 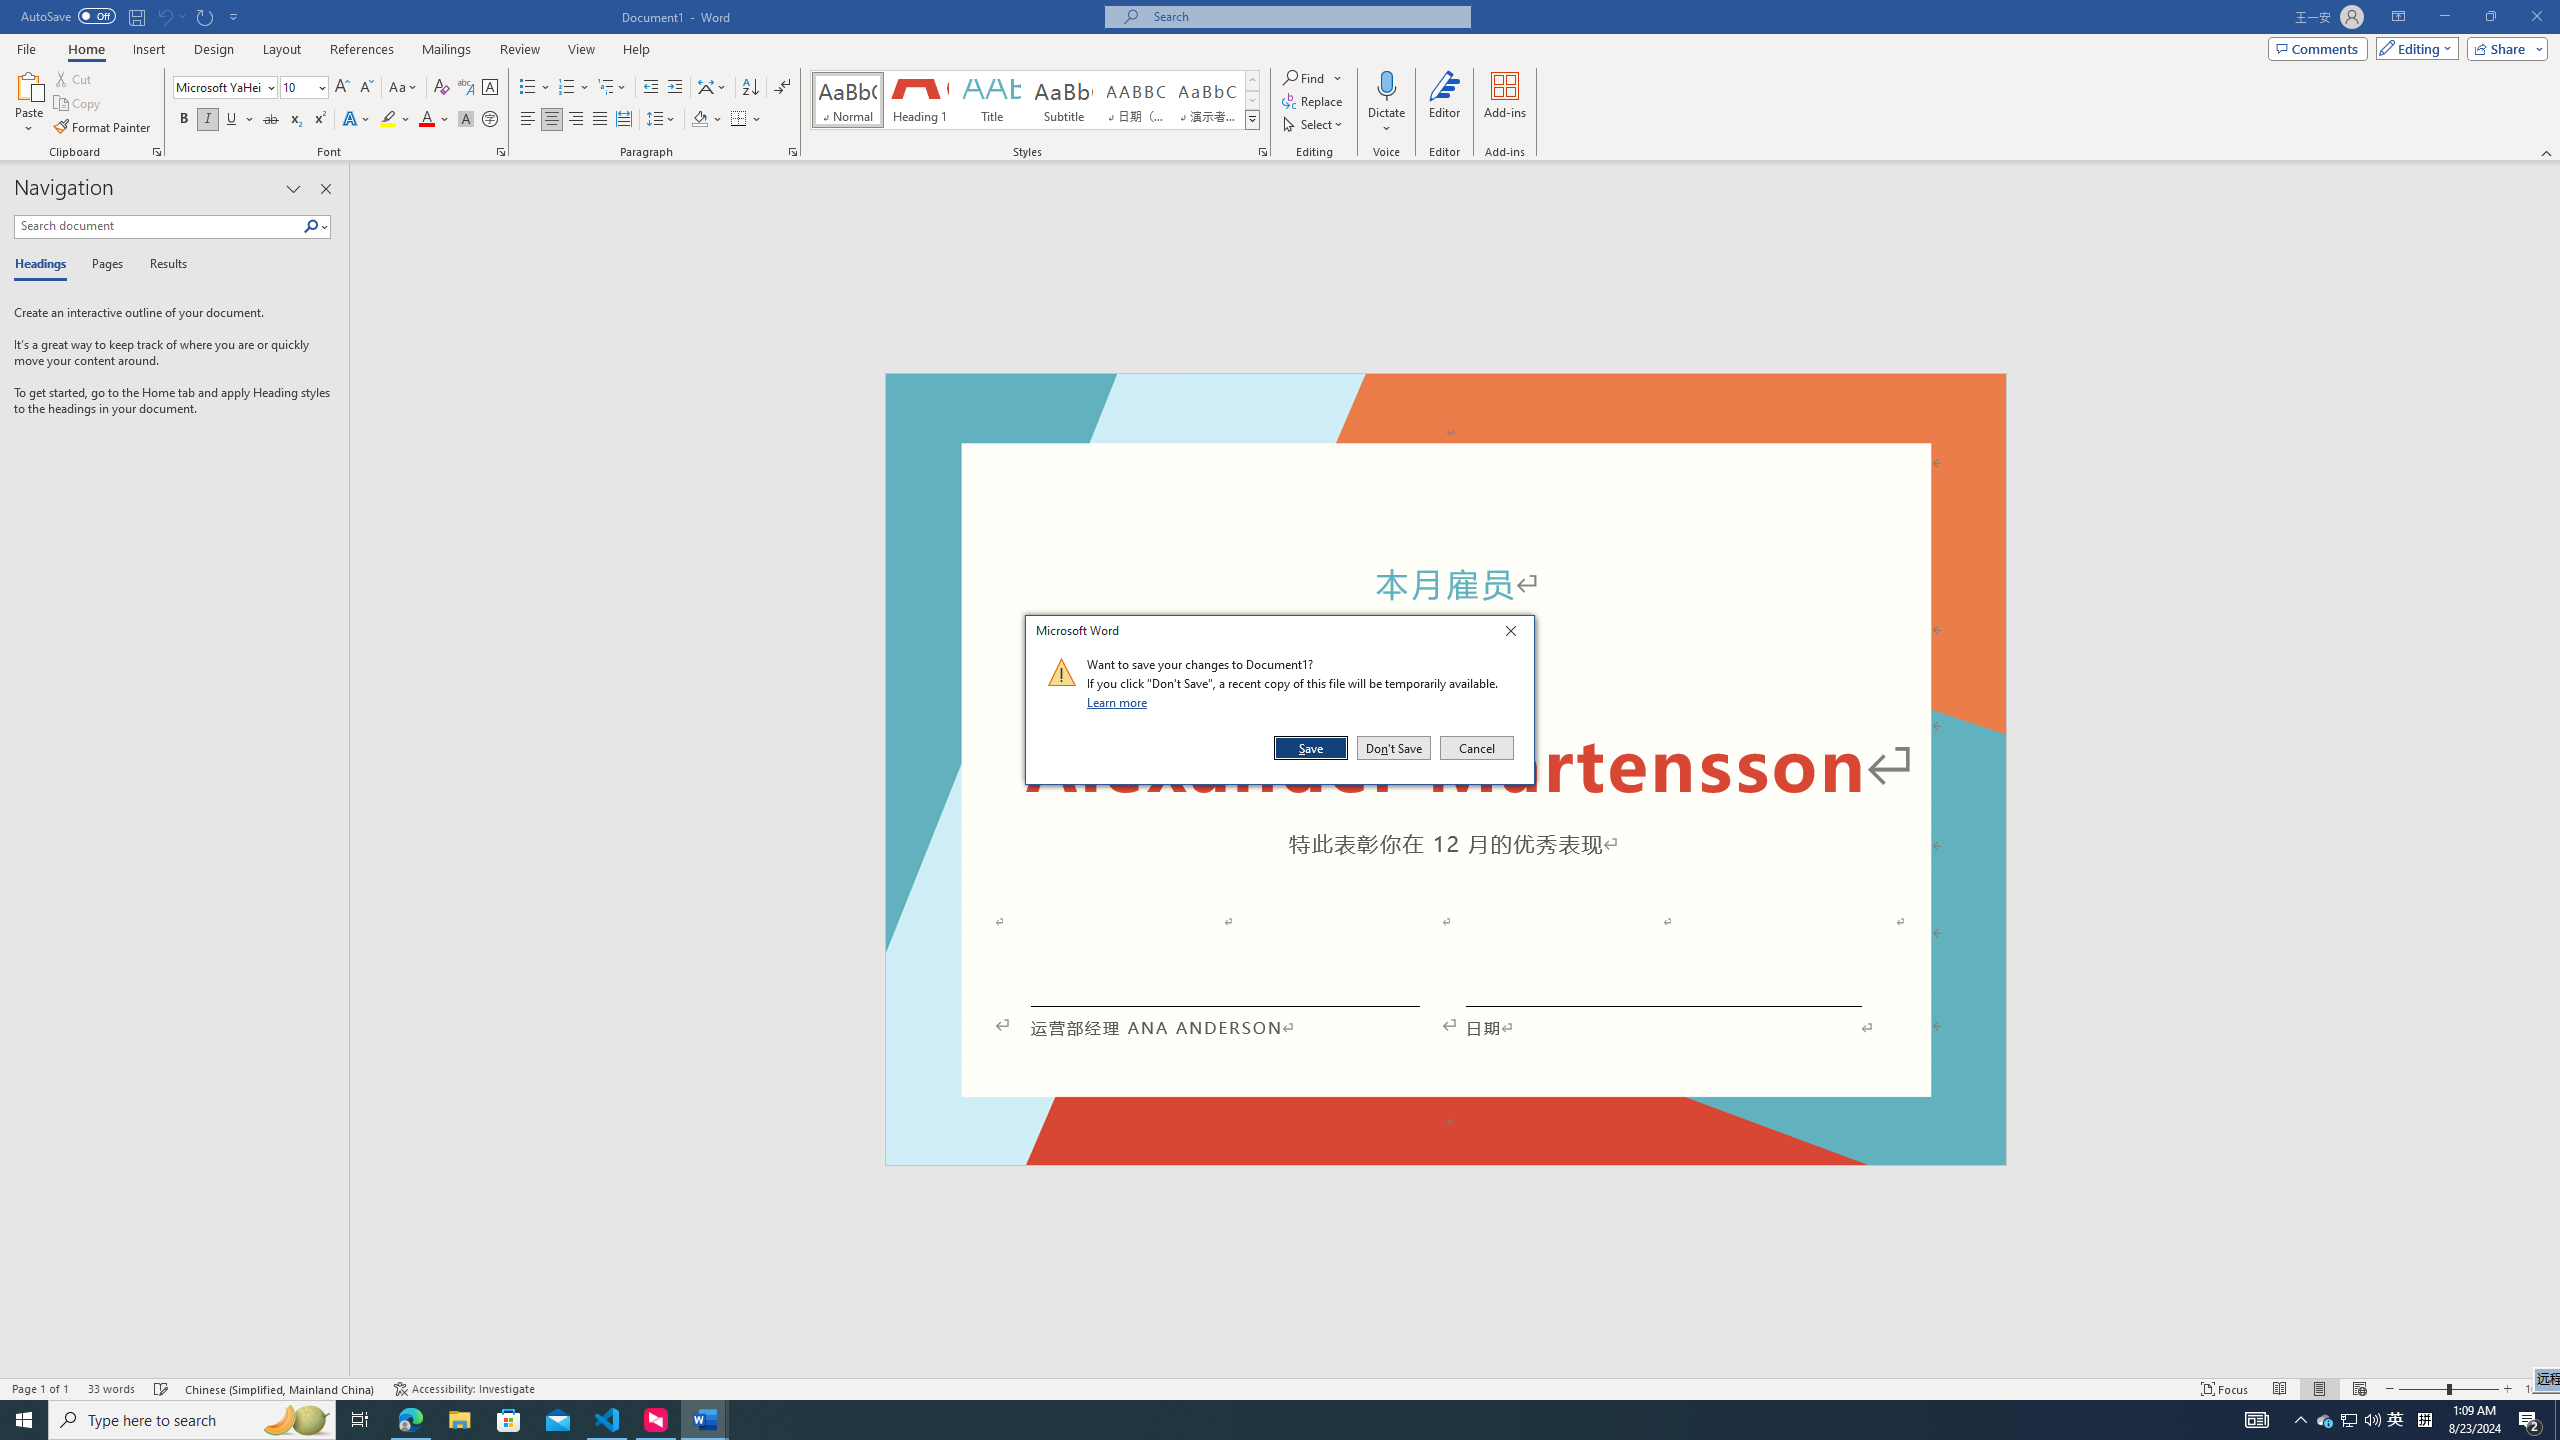 What do you see at coordinates (326, 189) in the screenshot?
I see `Close pane` at bounding box center [326, 189].